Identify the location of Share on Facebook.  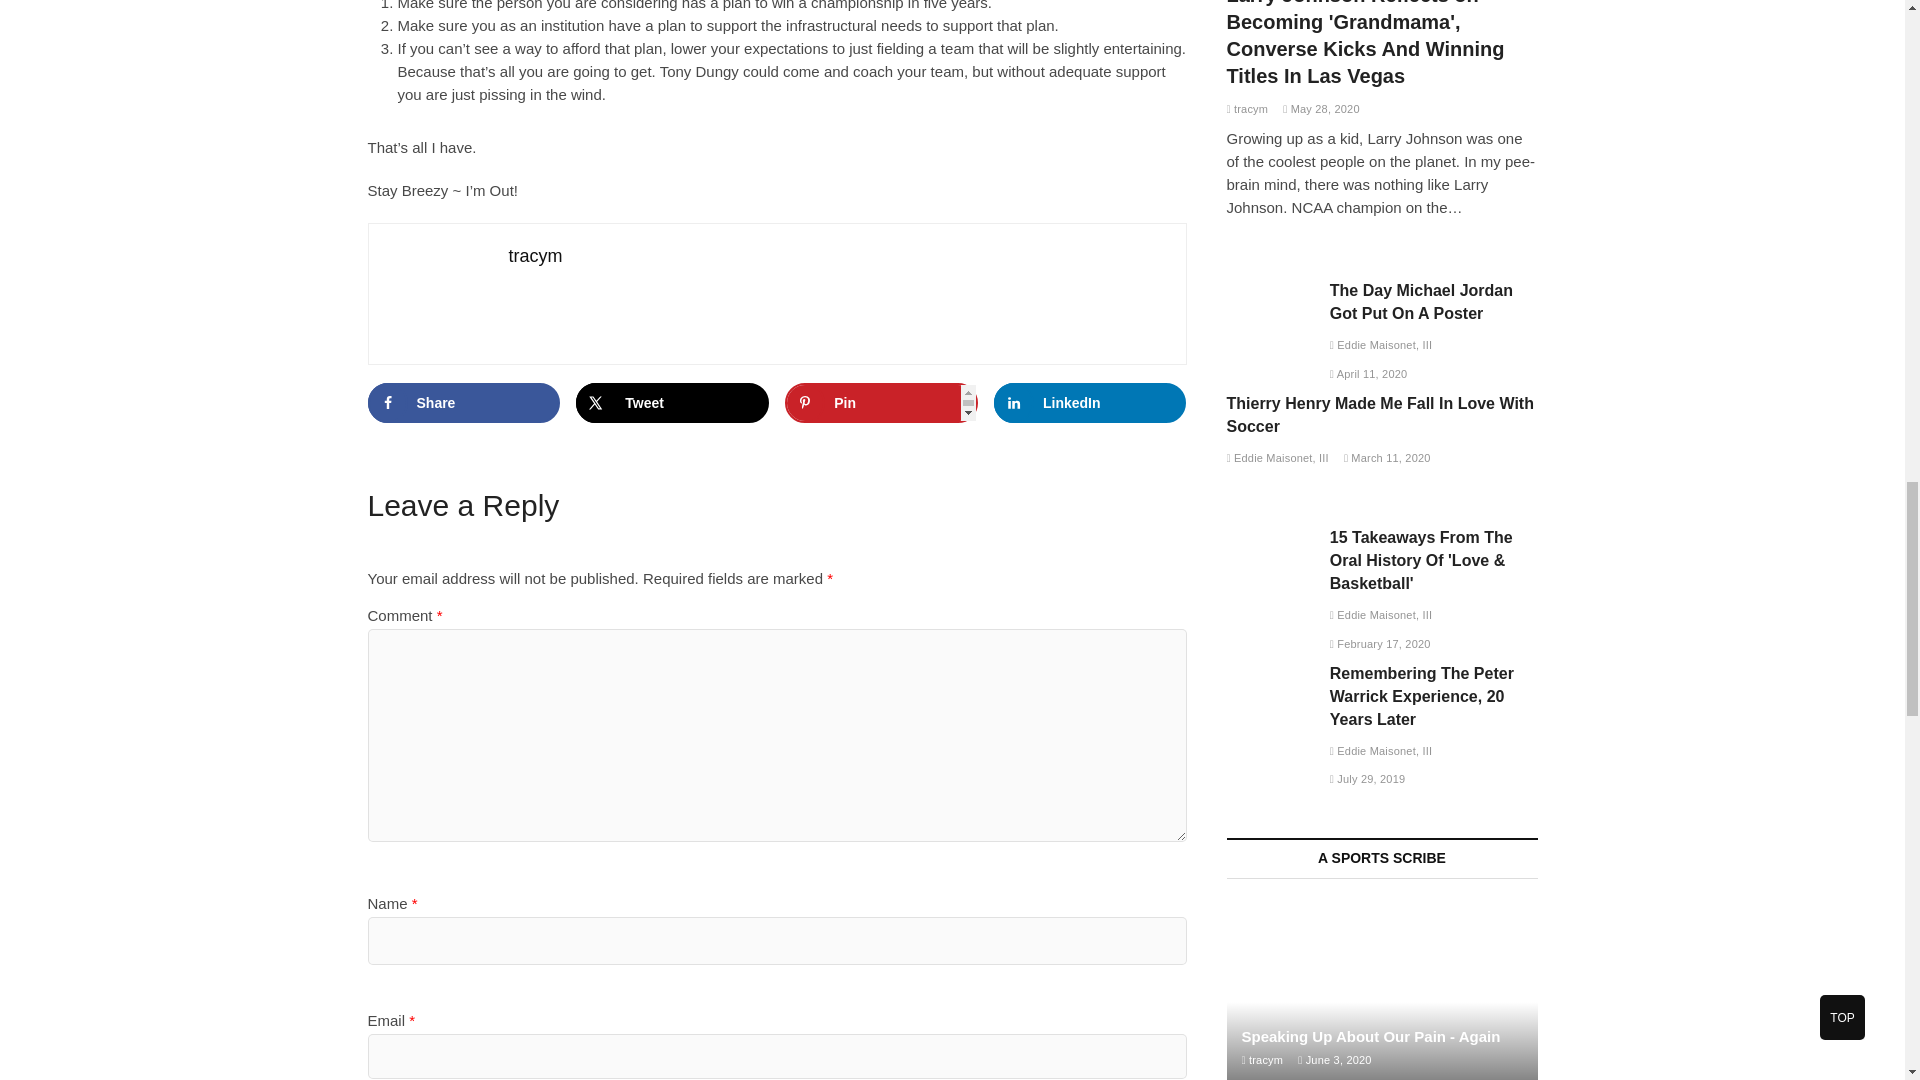
(464, 403).